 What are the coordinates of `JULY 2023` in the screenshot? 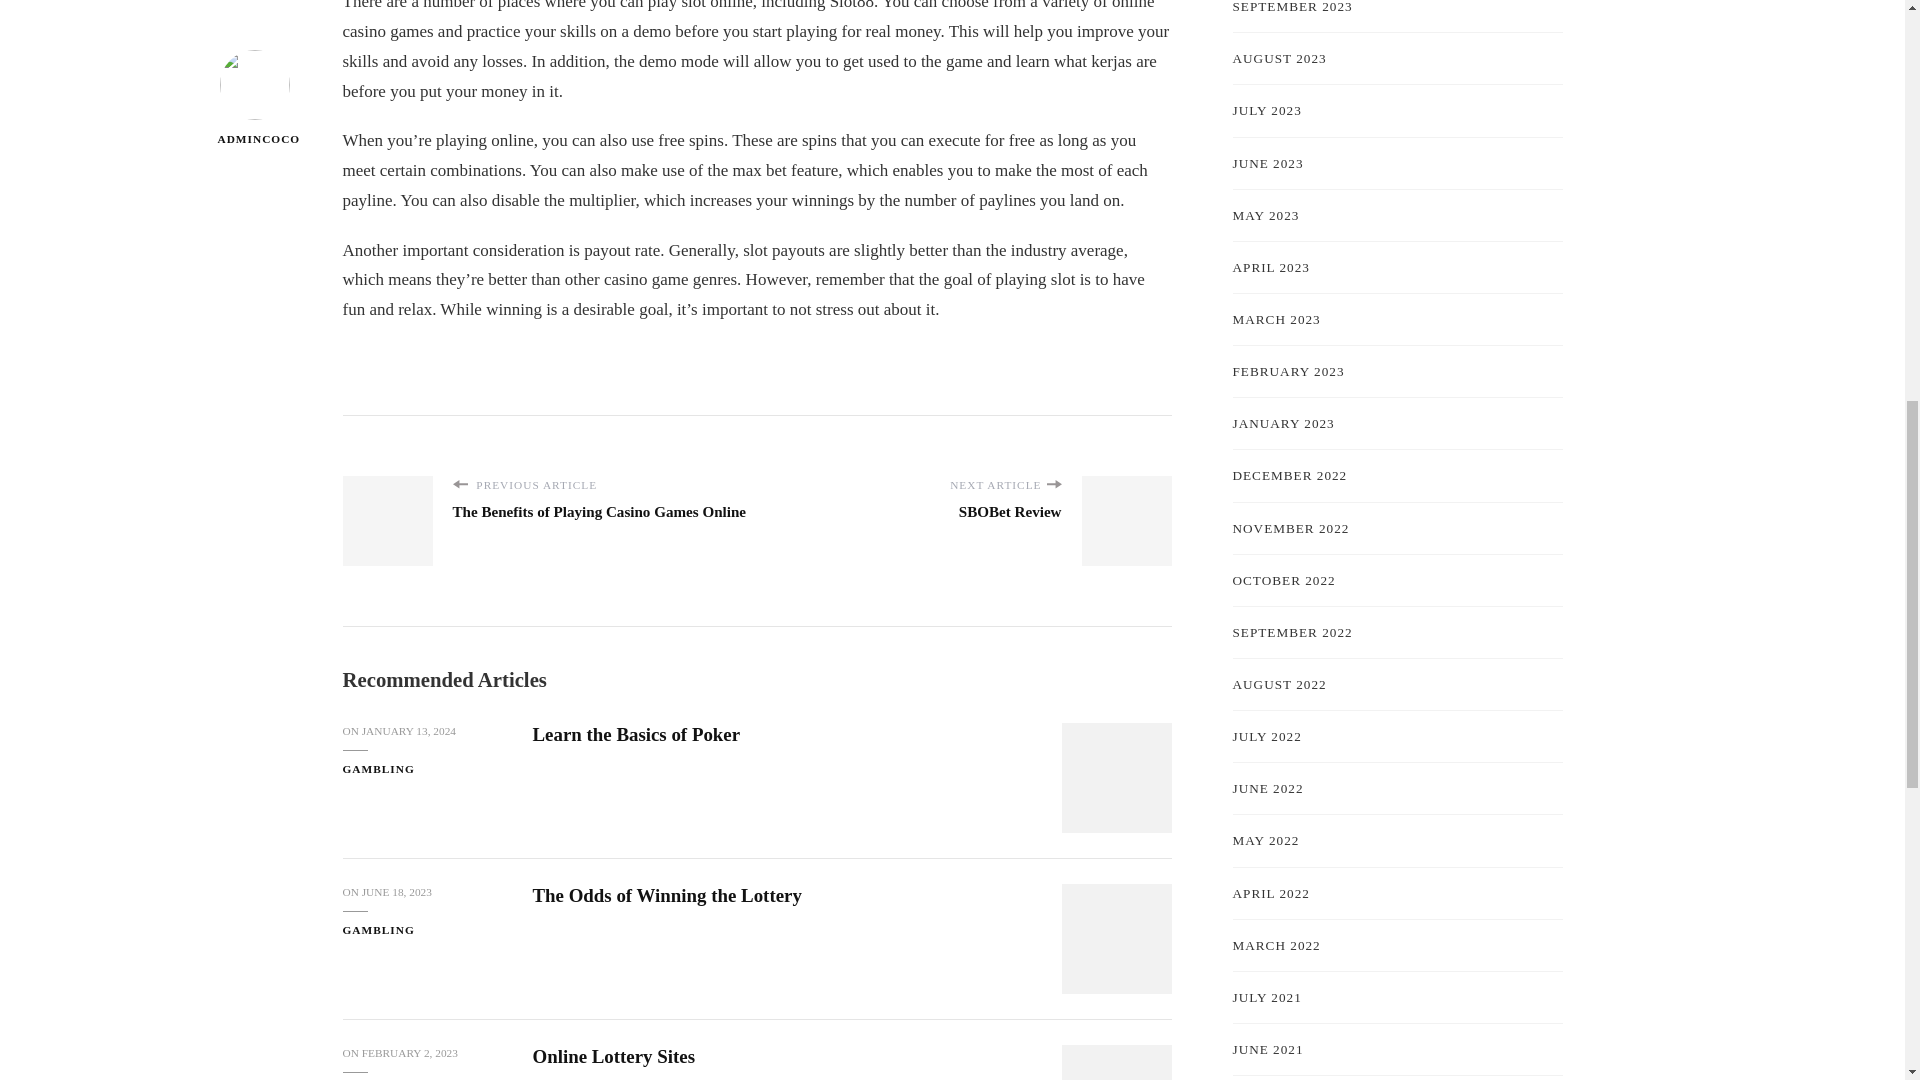 It's located at (1266, 110).